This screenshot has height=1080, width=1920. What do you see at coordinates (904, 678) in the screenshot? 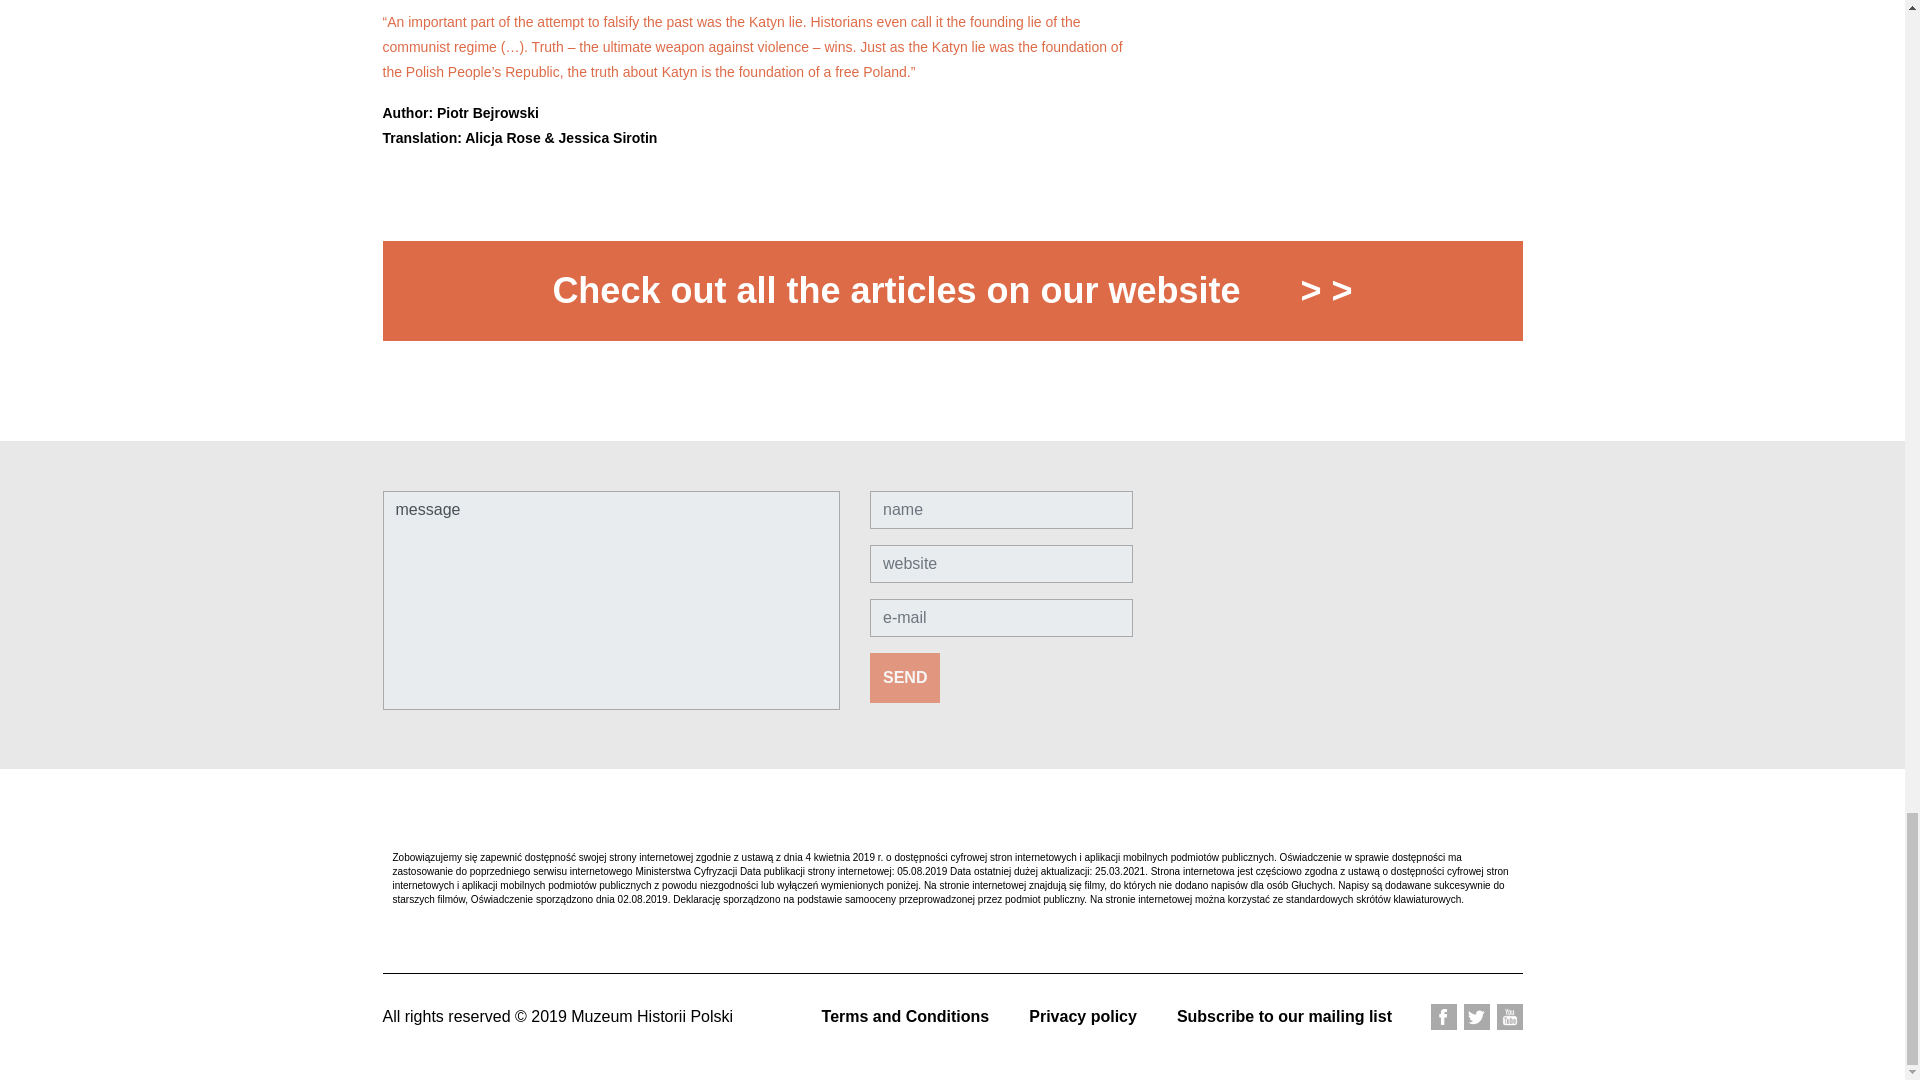
I see `SEND` at bounding box center [904, 678].